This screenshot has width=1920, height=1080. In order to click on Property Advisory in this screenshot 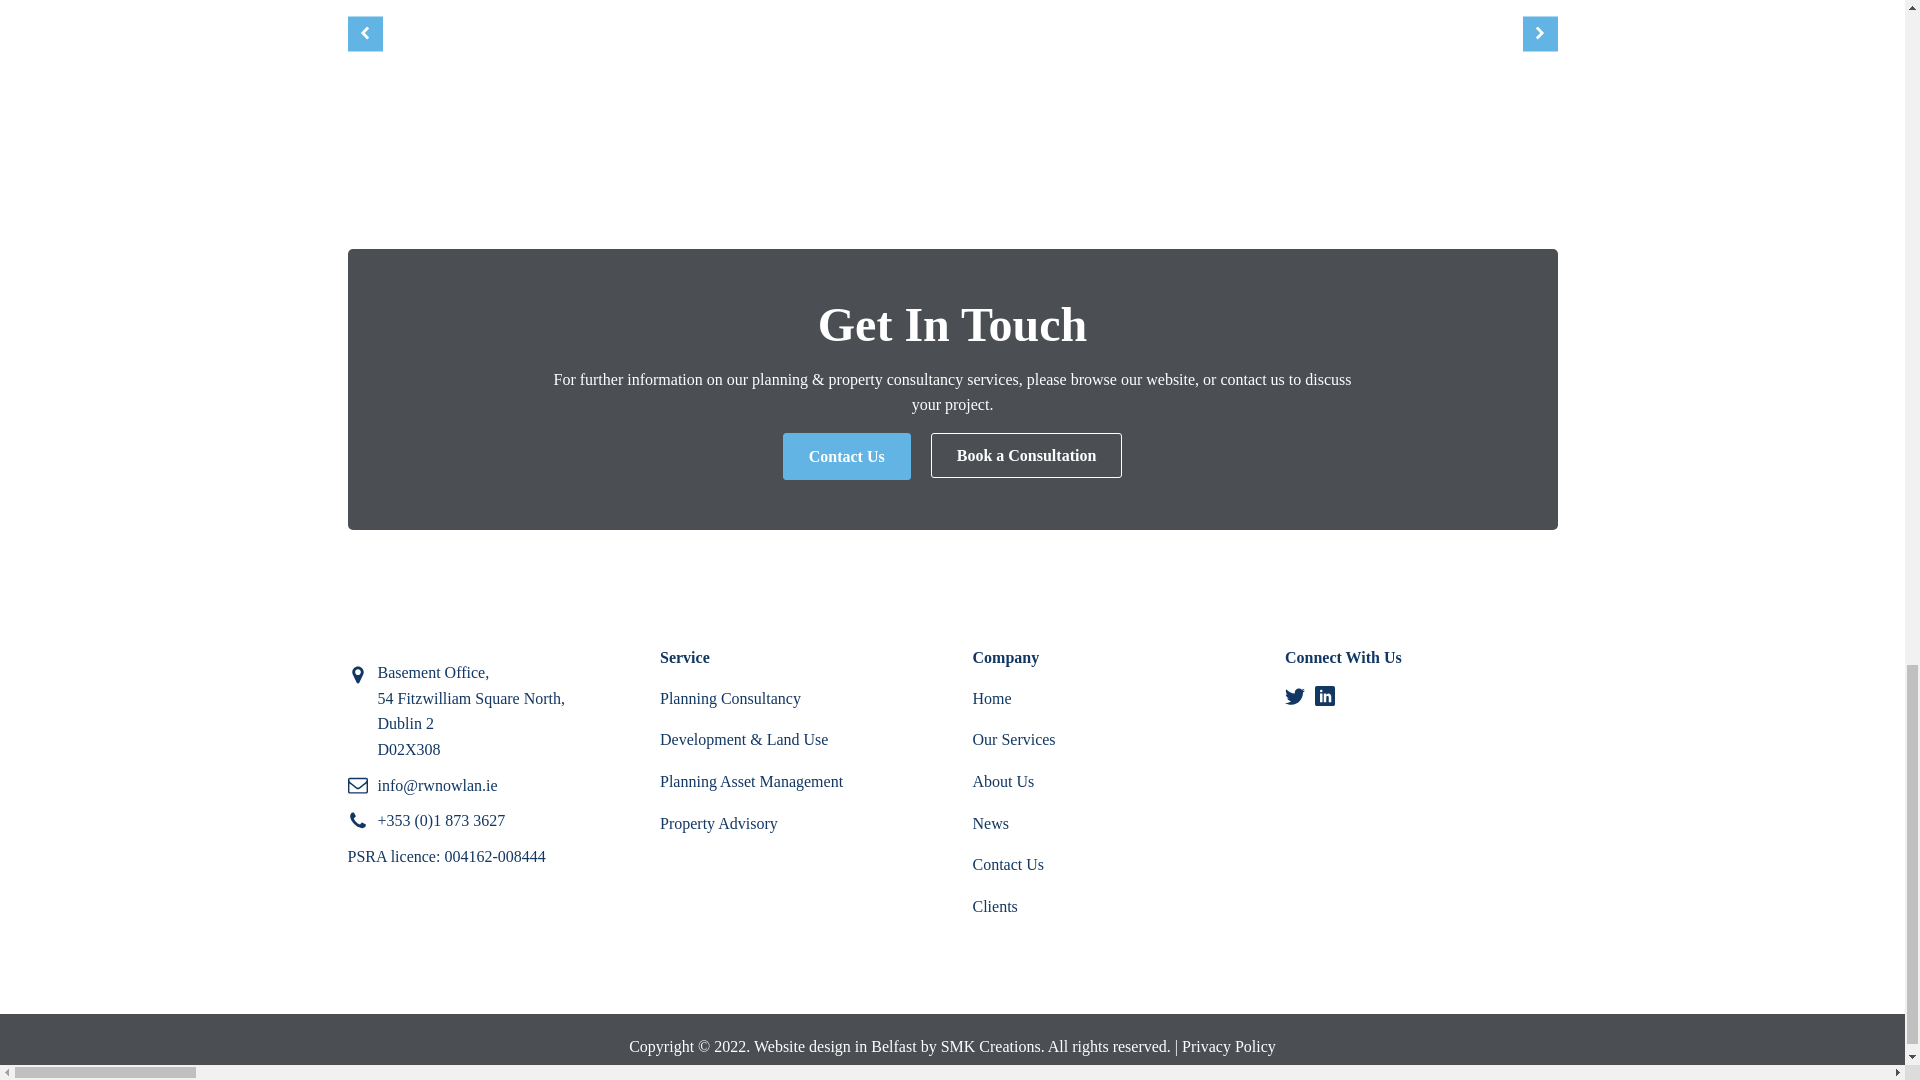, I will do `click(718, 823)`.